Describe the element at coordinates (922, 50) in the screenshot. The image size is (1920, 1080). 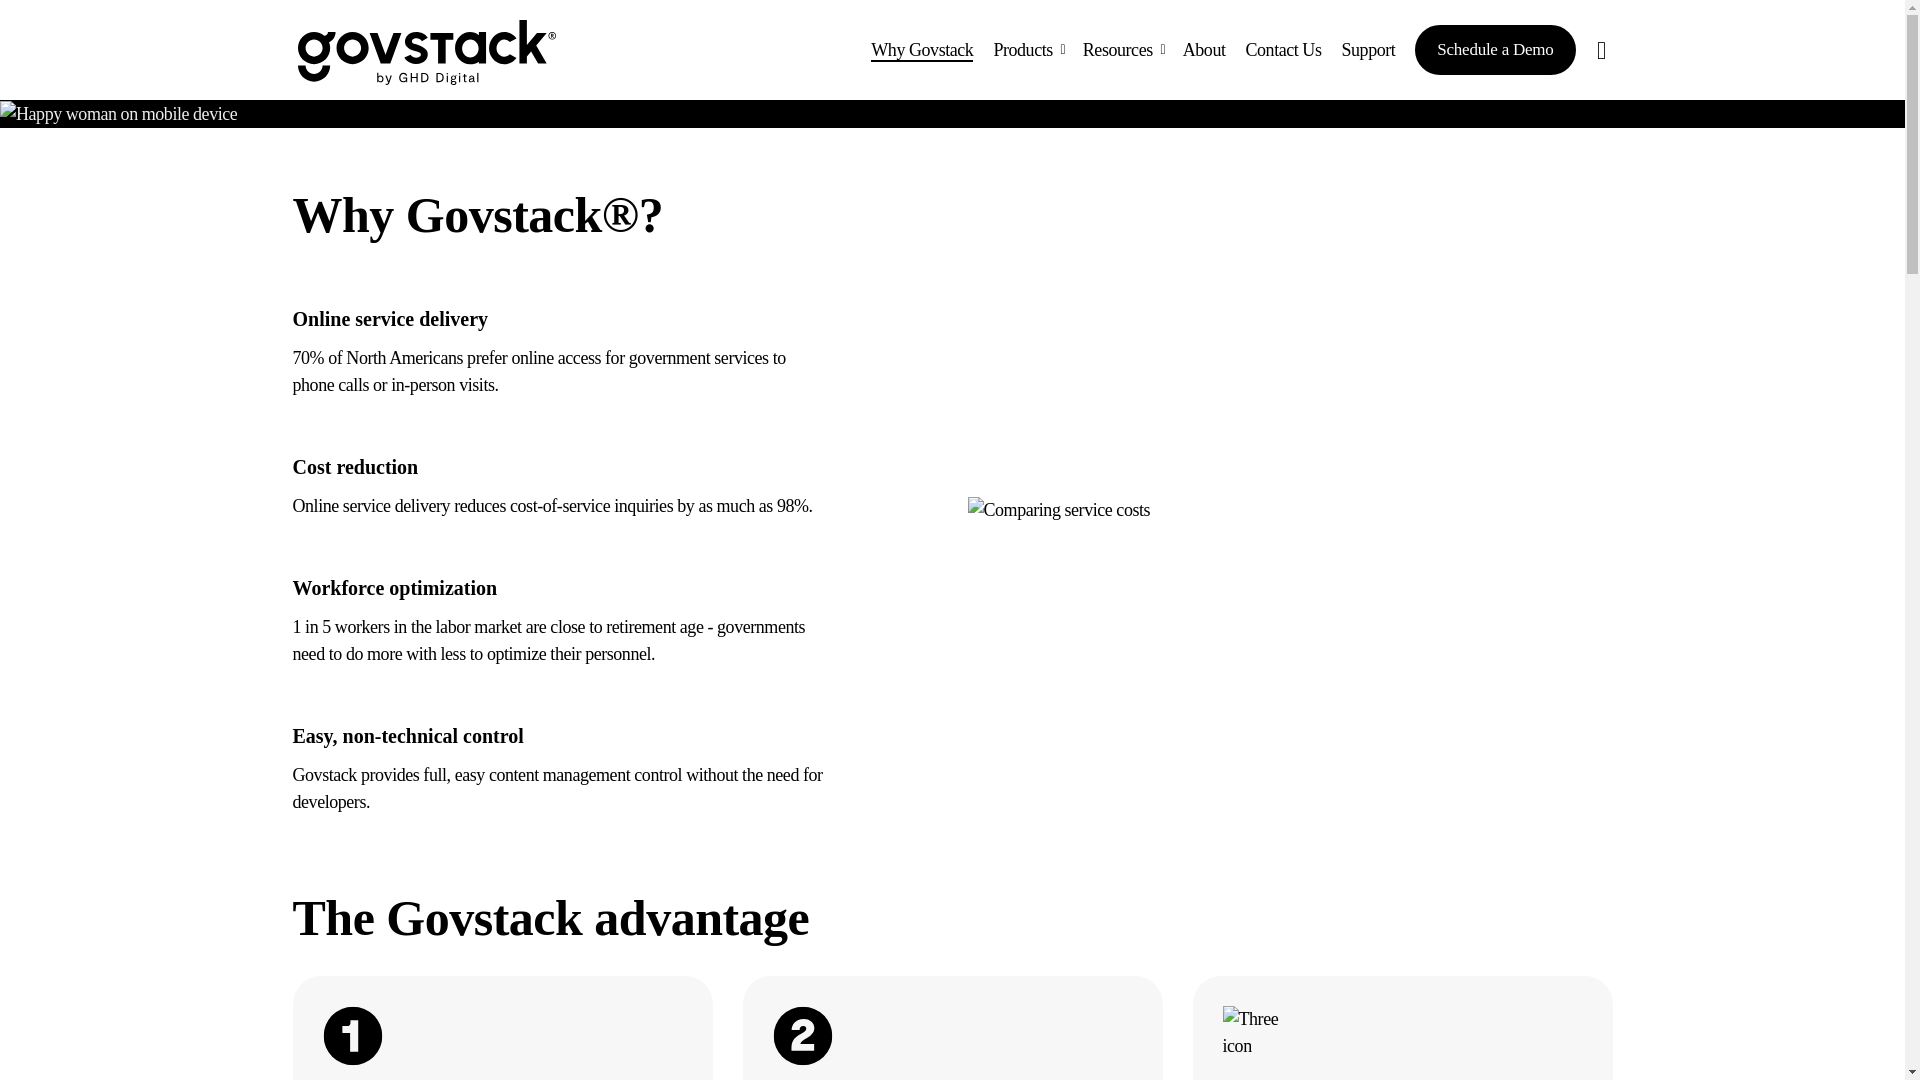
I see `Why Govstack` at that location.